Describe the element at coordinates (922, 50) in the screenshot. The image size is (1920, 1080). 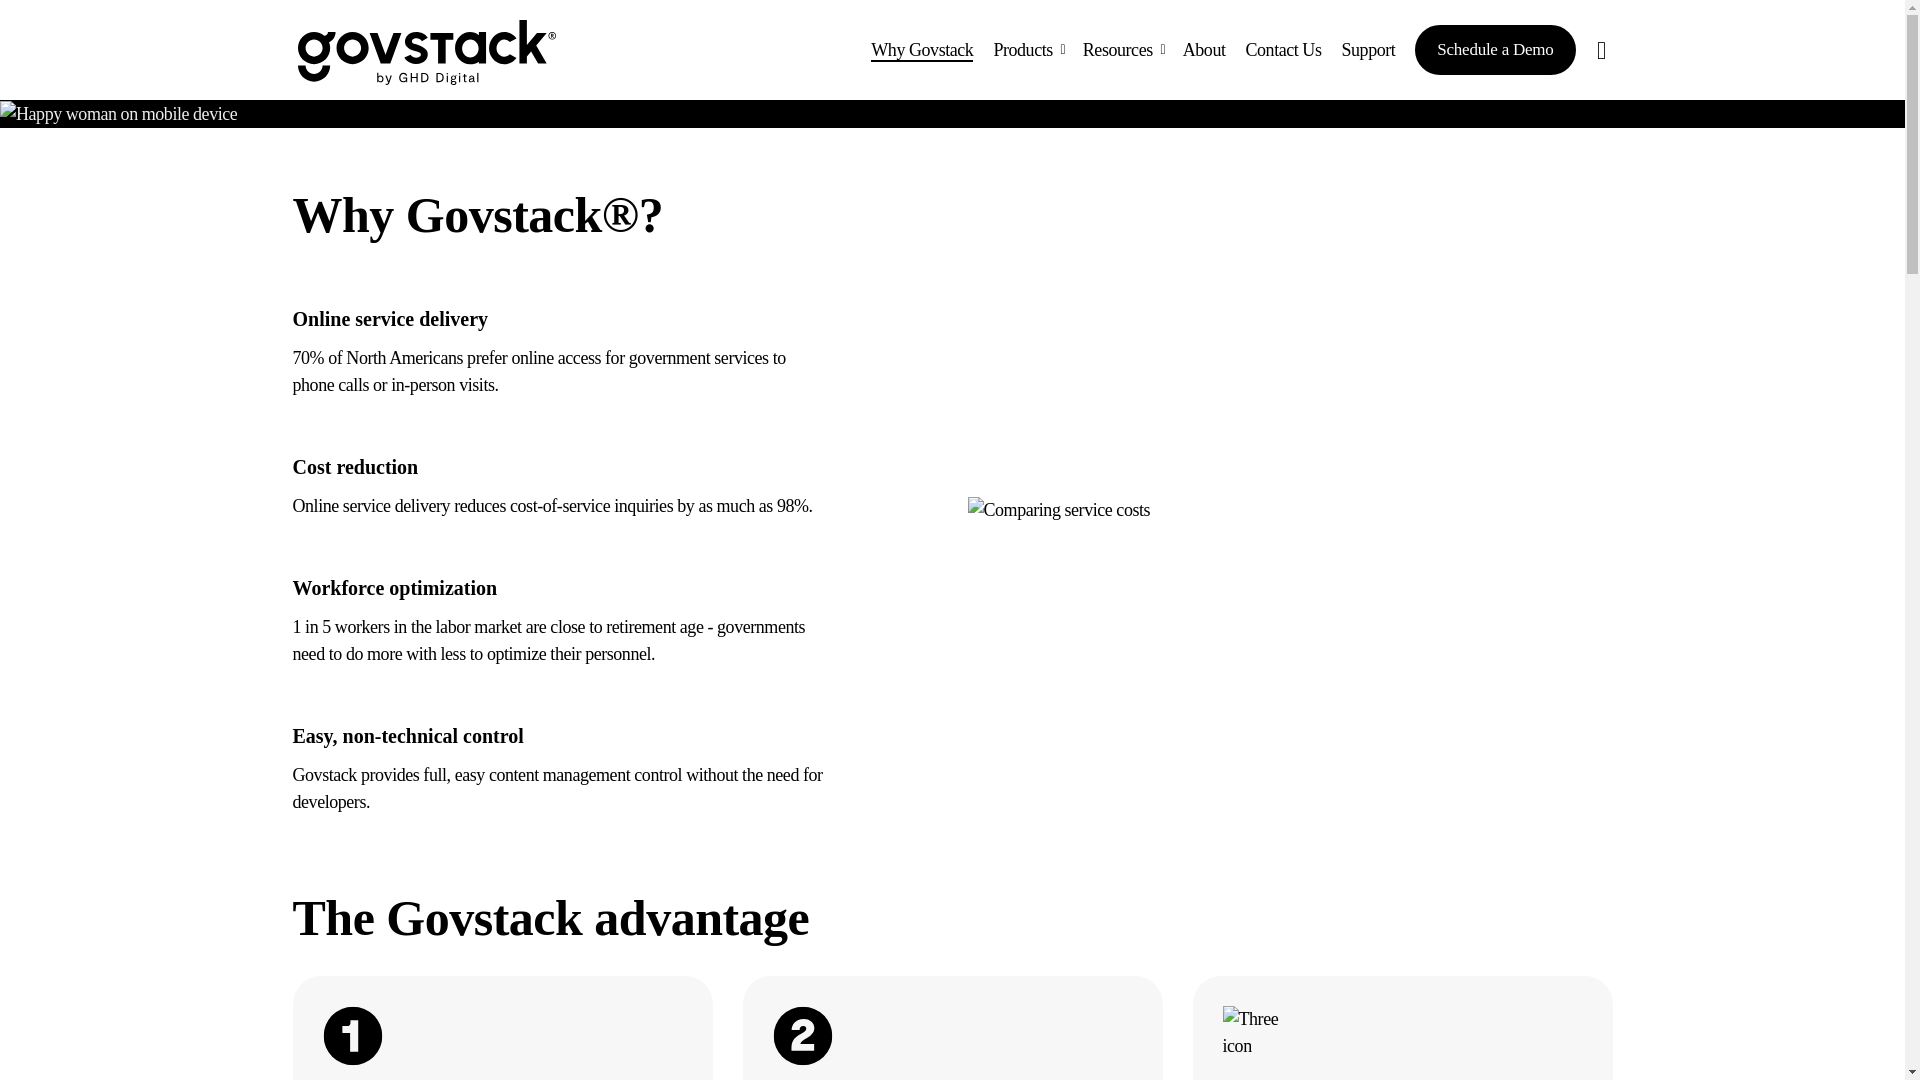
I see `Why Govstack` at that location.